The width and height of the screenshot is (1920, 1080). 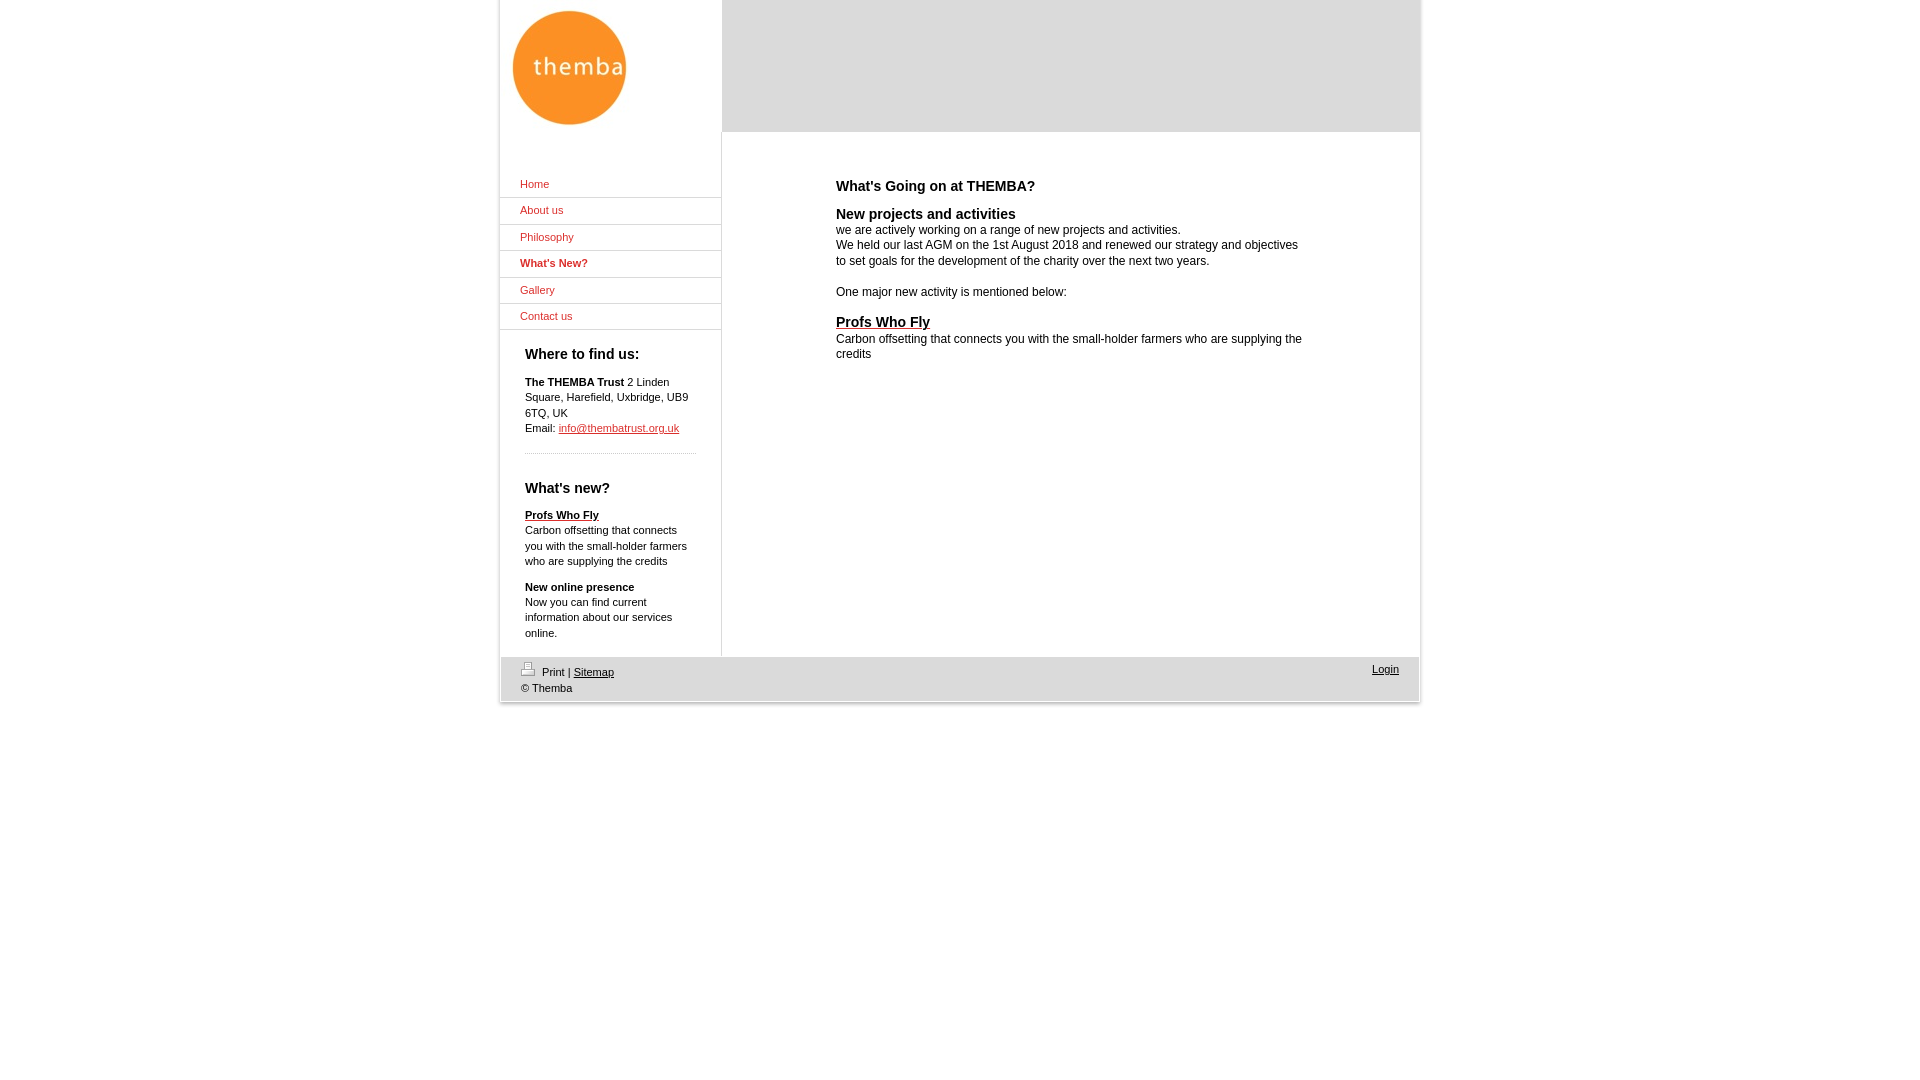 I want to click on Login, so click(x=1386, y=669).